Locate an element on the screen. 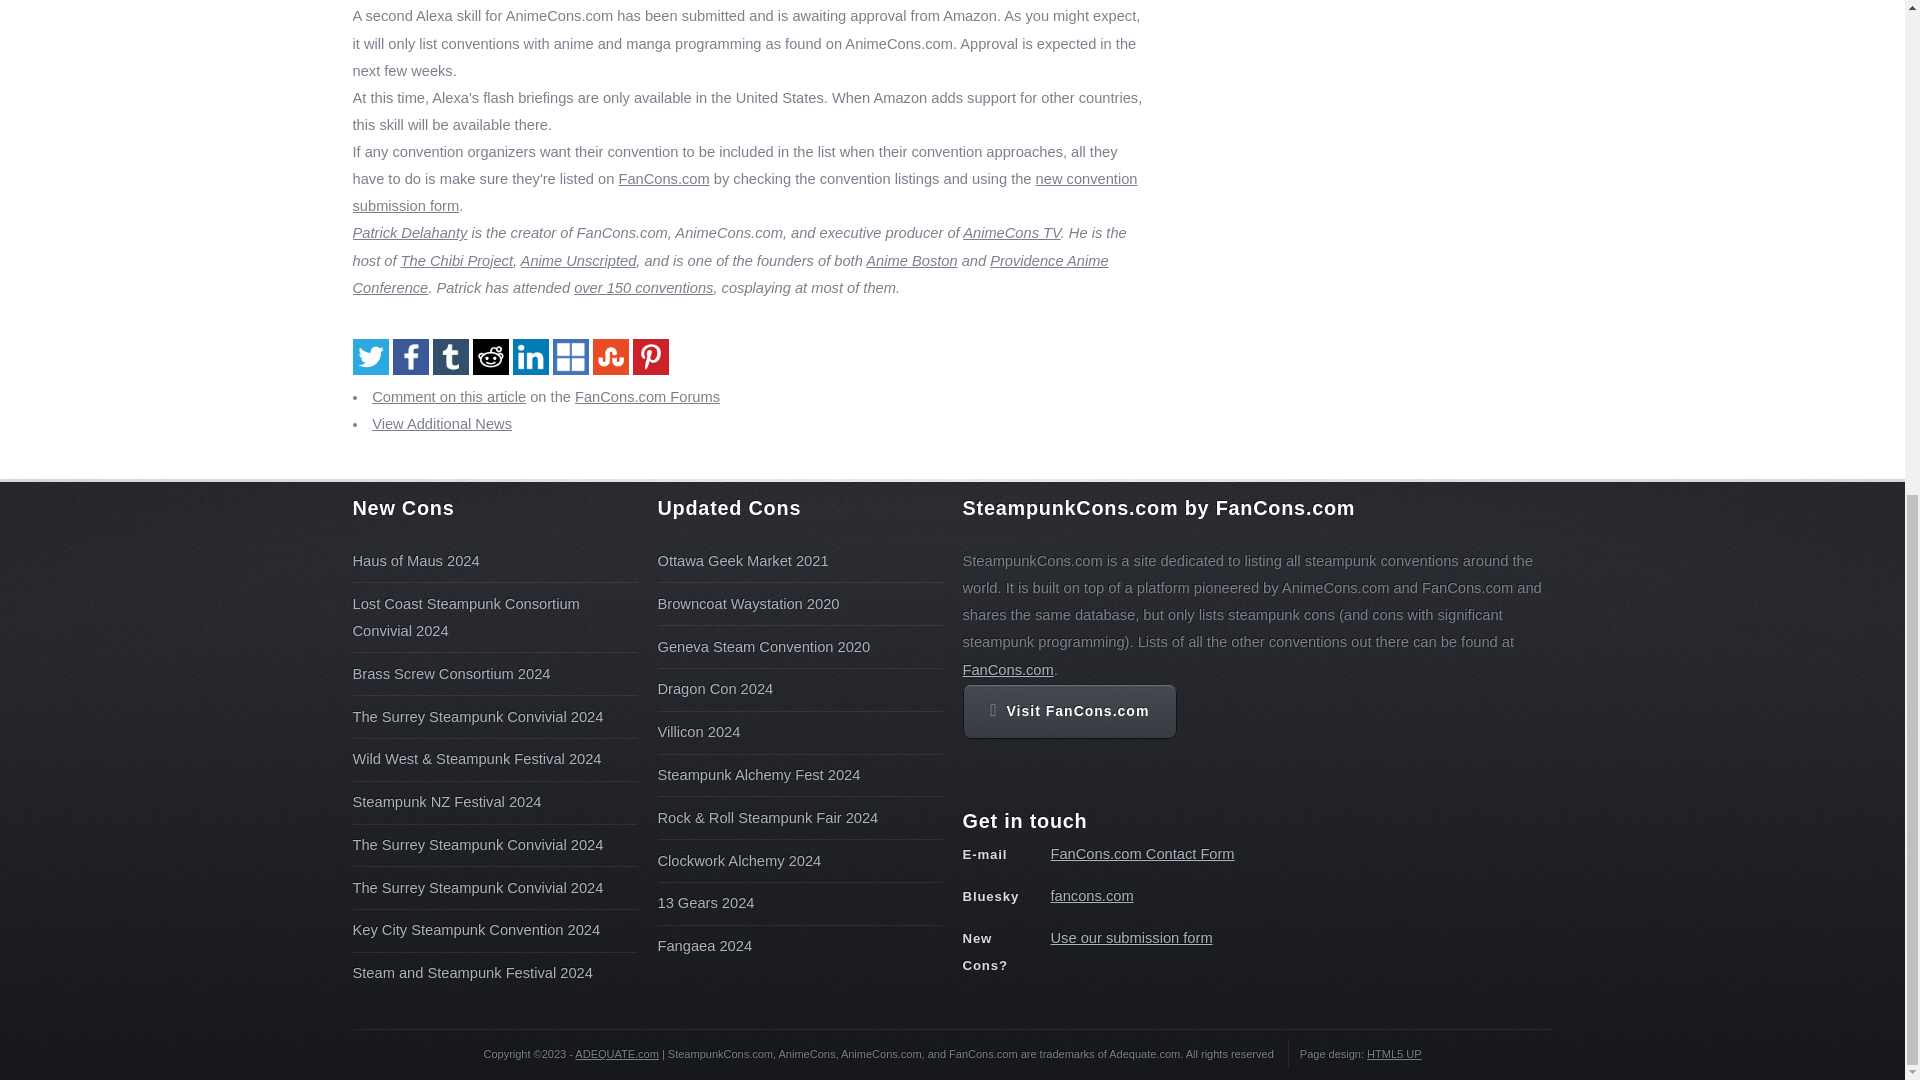 The image size is (1920, 1080). over 150 conventions is located at coordinates (643, 287).